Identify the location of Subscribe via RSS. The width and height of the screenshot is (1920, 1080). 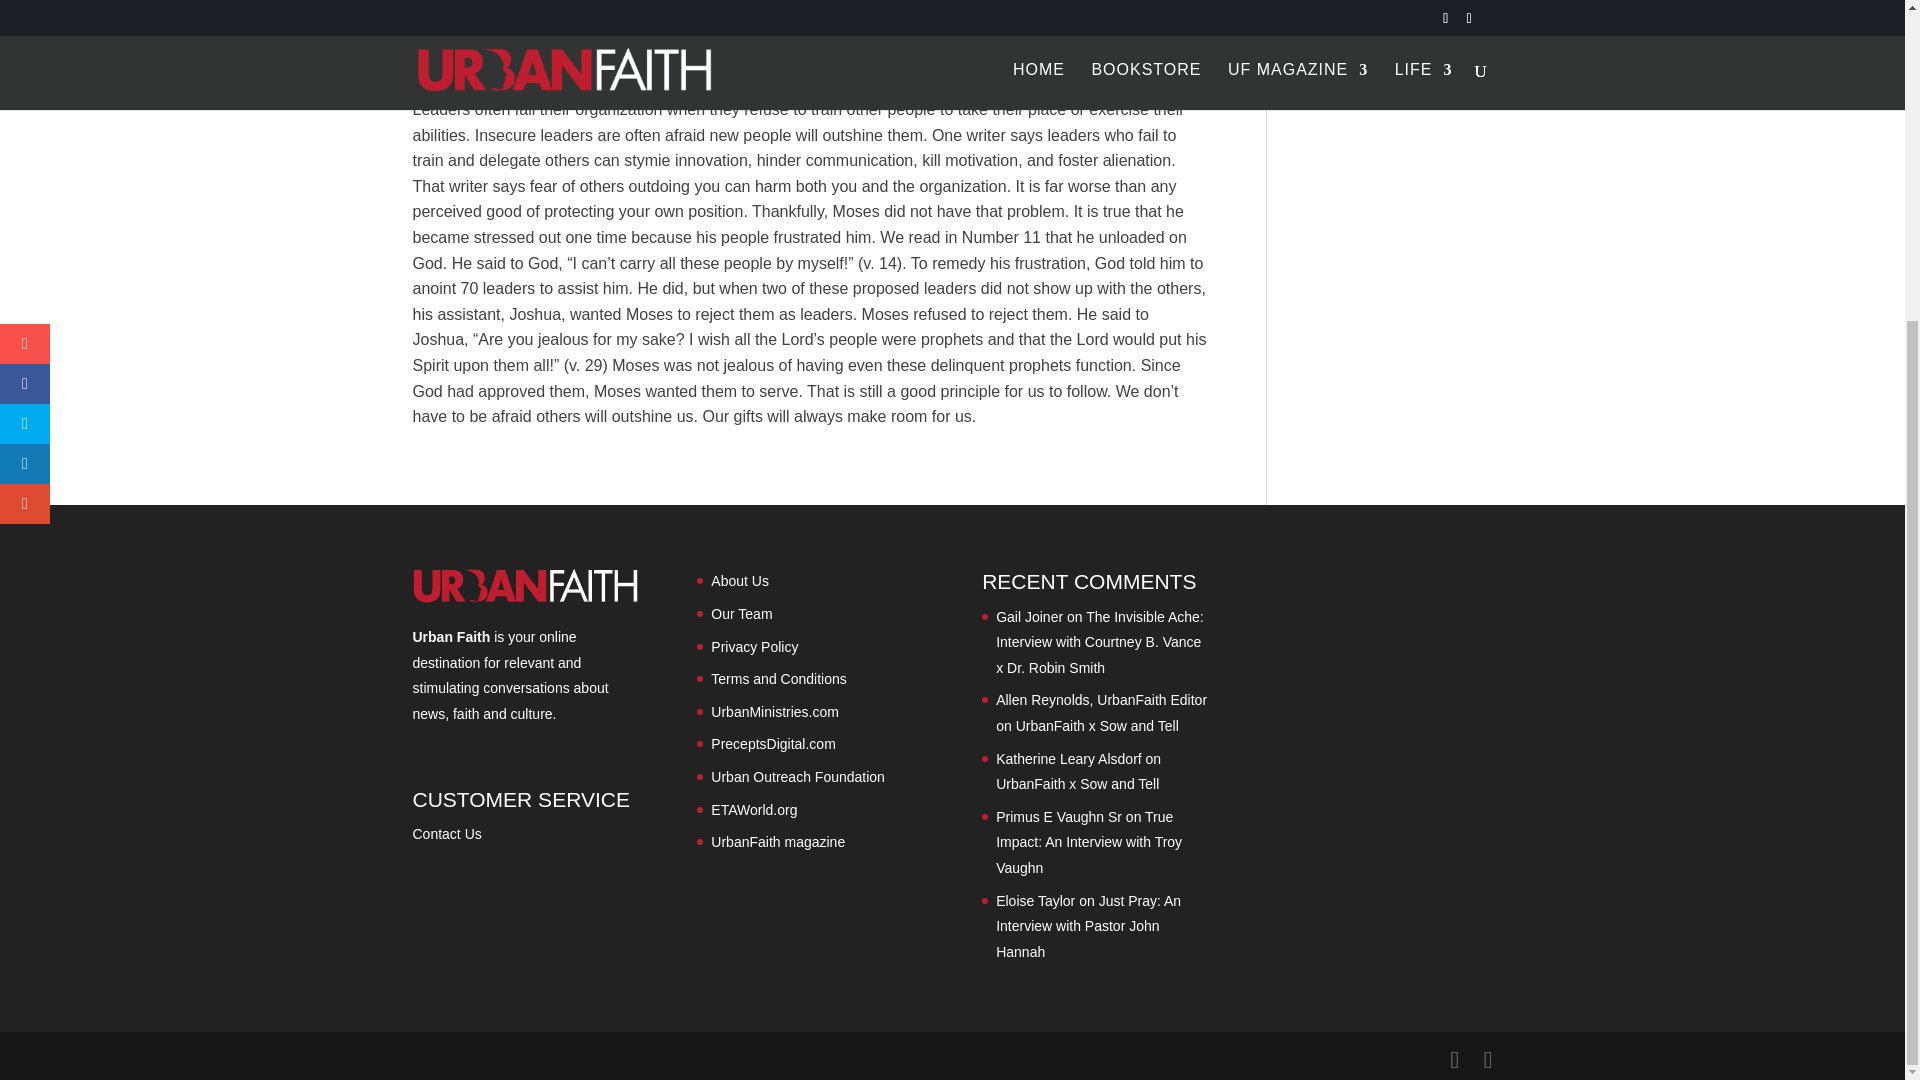
(510, 25).